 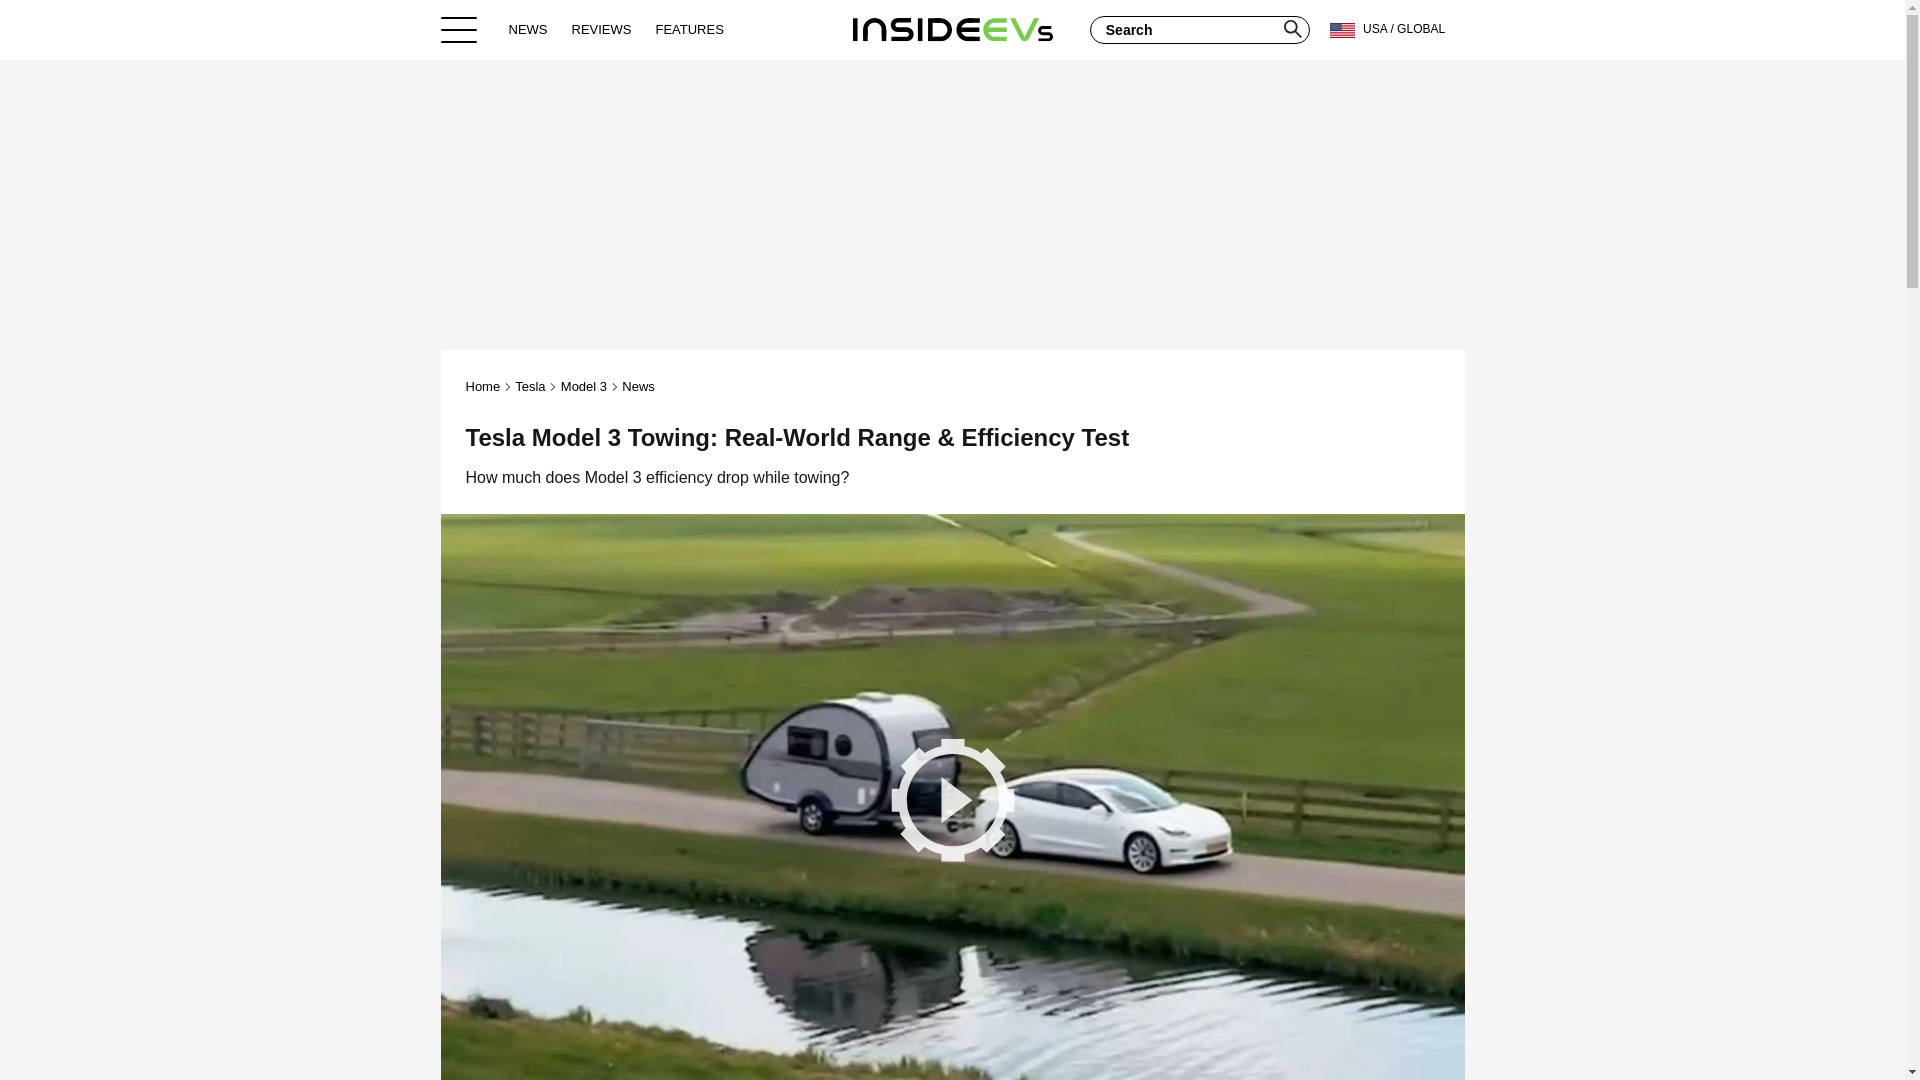 What do you see at coordinates (528, 29) in the screenshot?
I see `NEWS` at bounding box center [528, 29].